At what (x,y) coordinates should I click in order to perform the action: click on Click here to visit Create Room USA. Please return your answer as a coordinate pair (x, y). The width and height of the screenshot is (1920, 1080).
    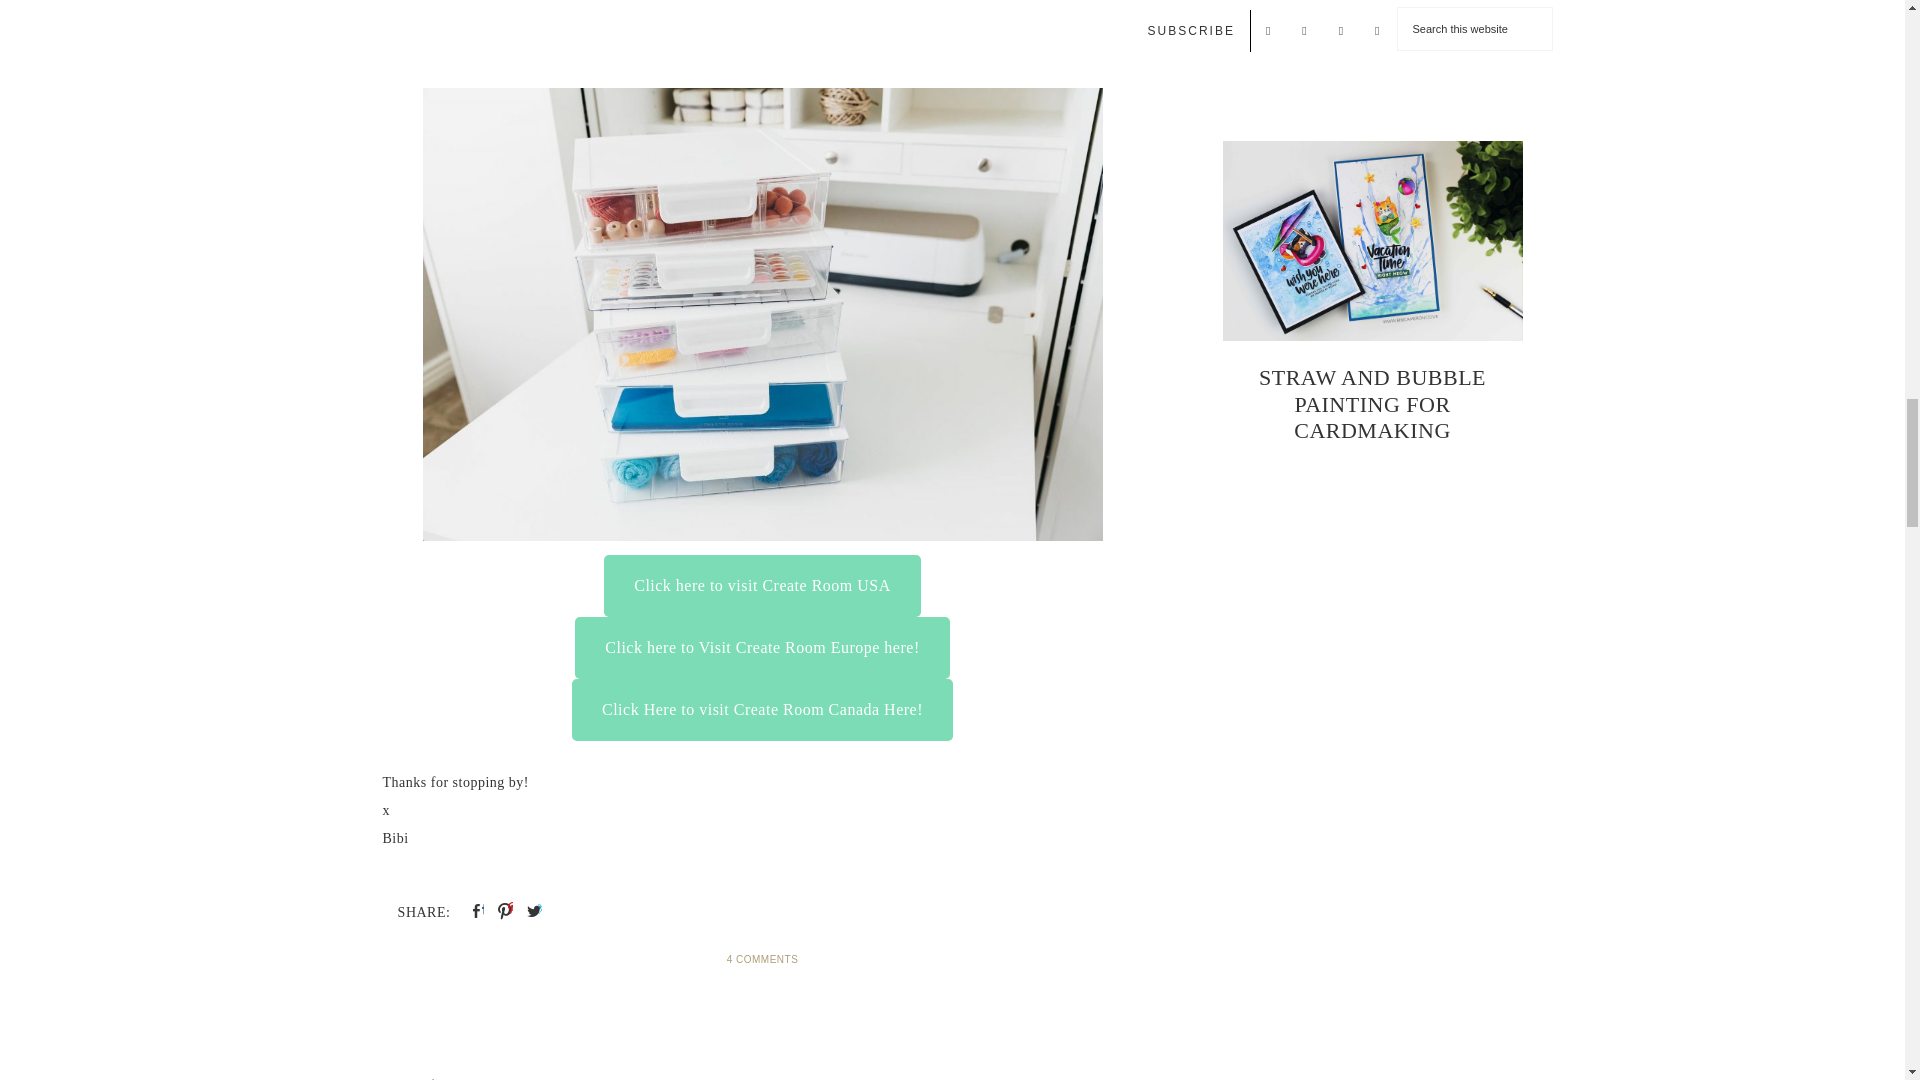
    Looking at the image, I should click on (762, 586).